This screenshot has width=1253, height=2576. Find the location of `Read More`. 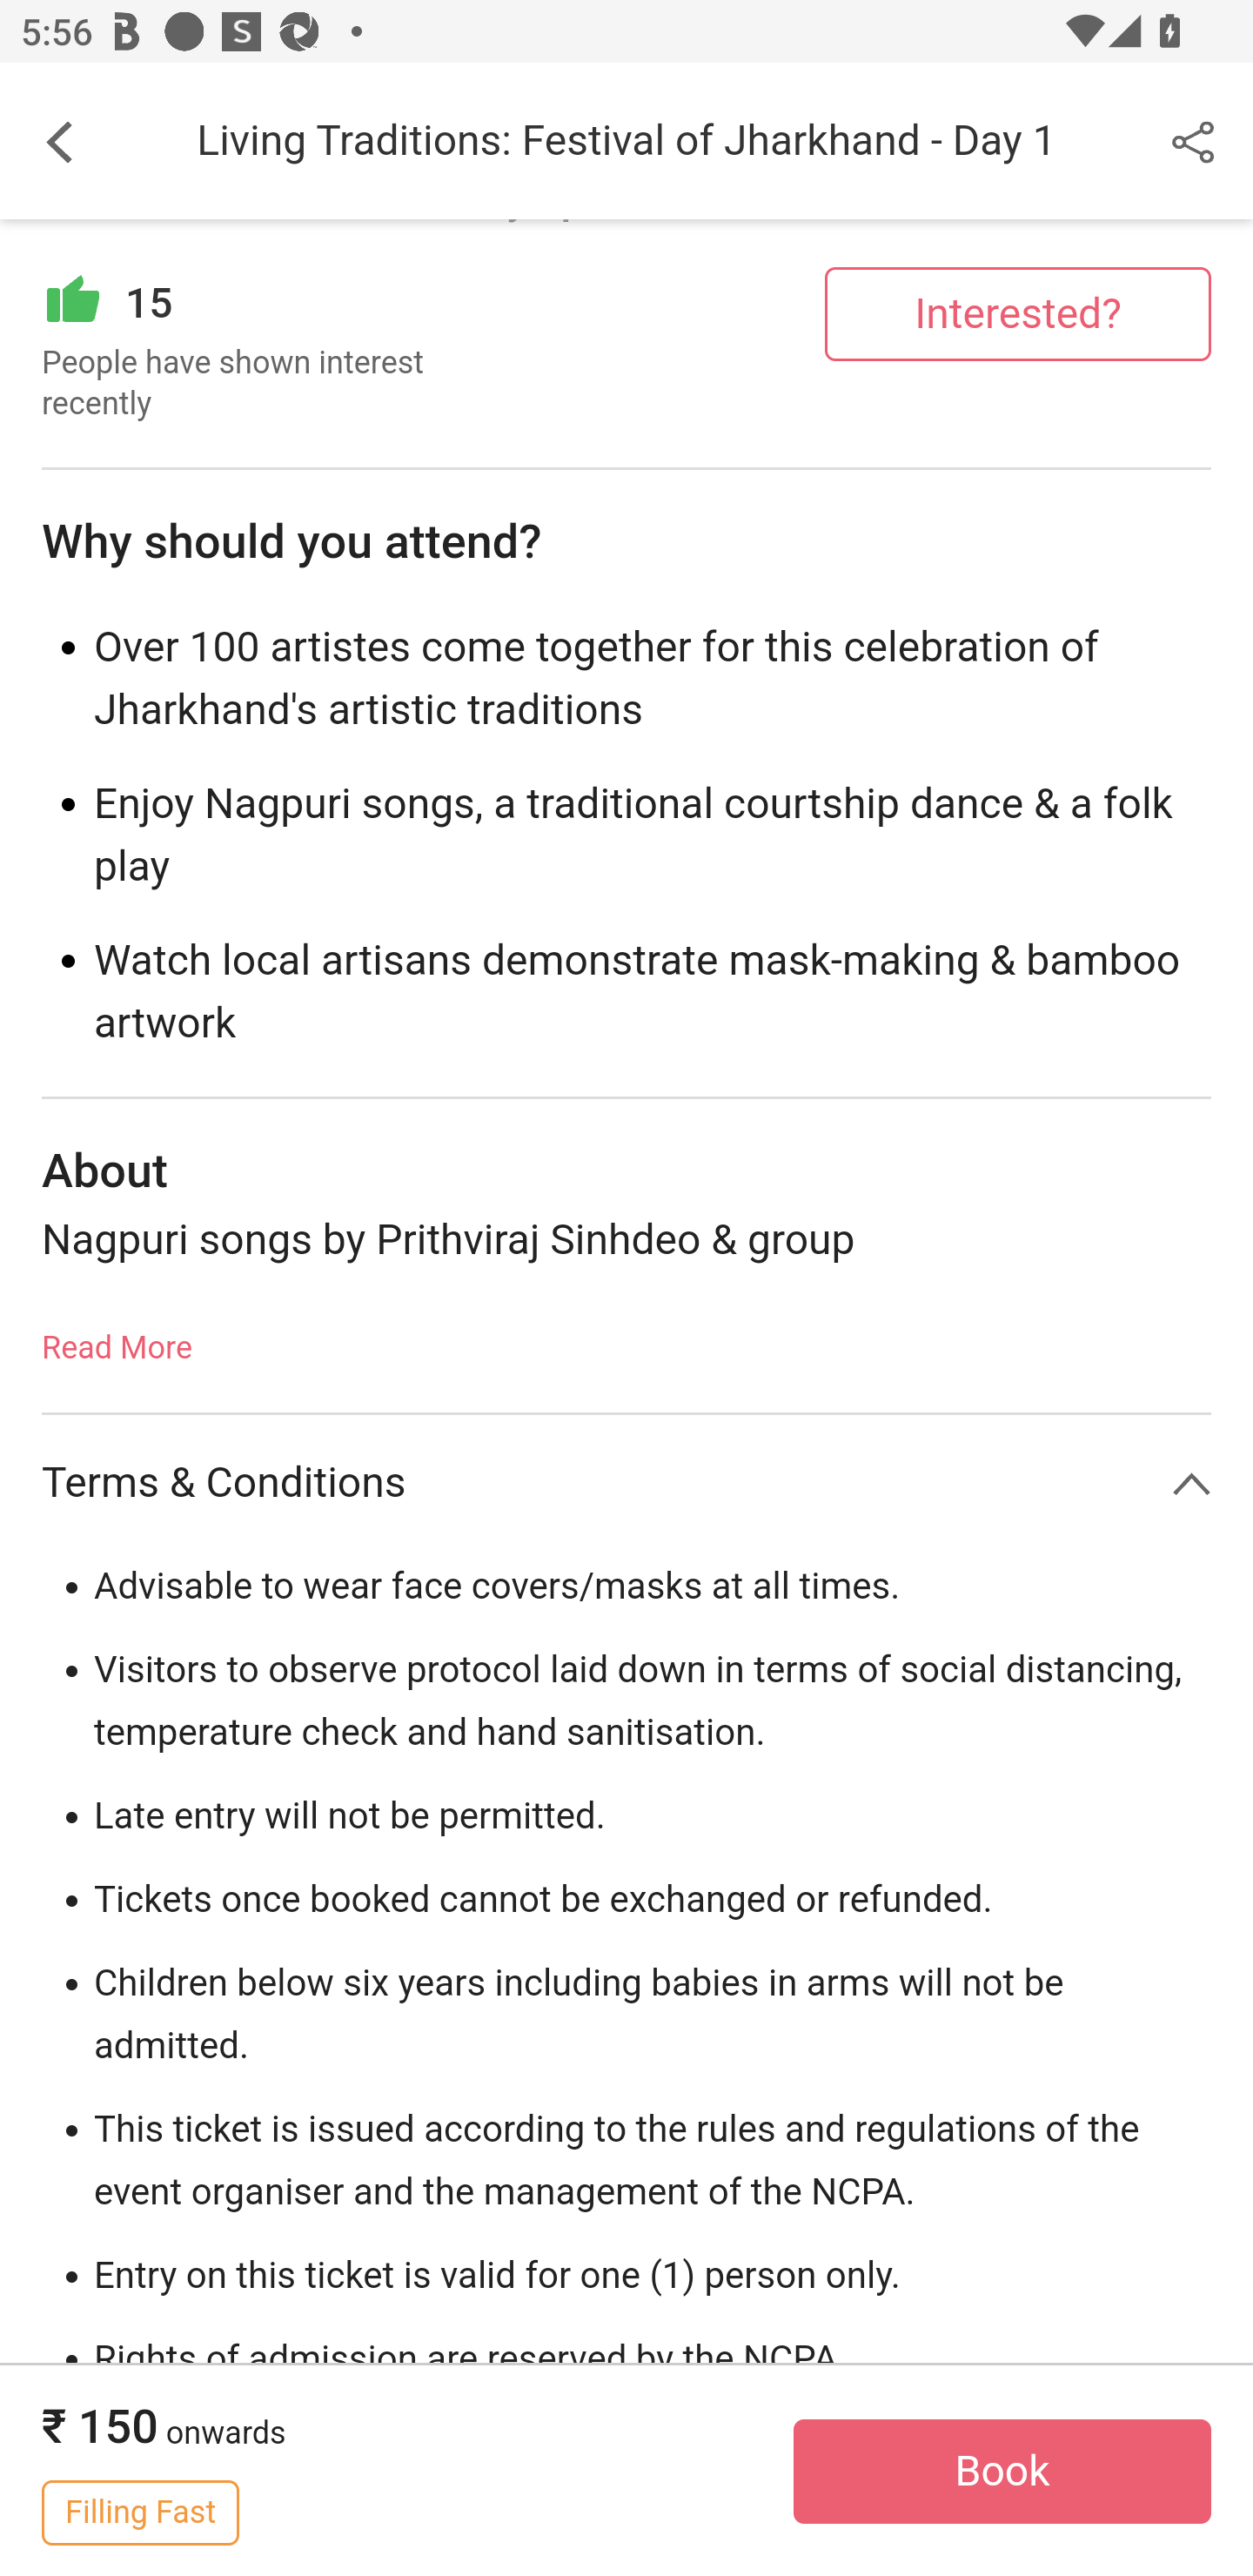

Read More is located at coordinates (117, 1338).